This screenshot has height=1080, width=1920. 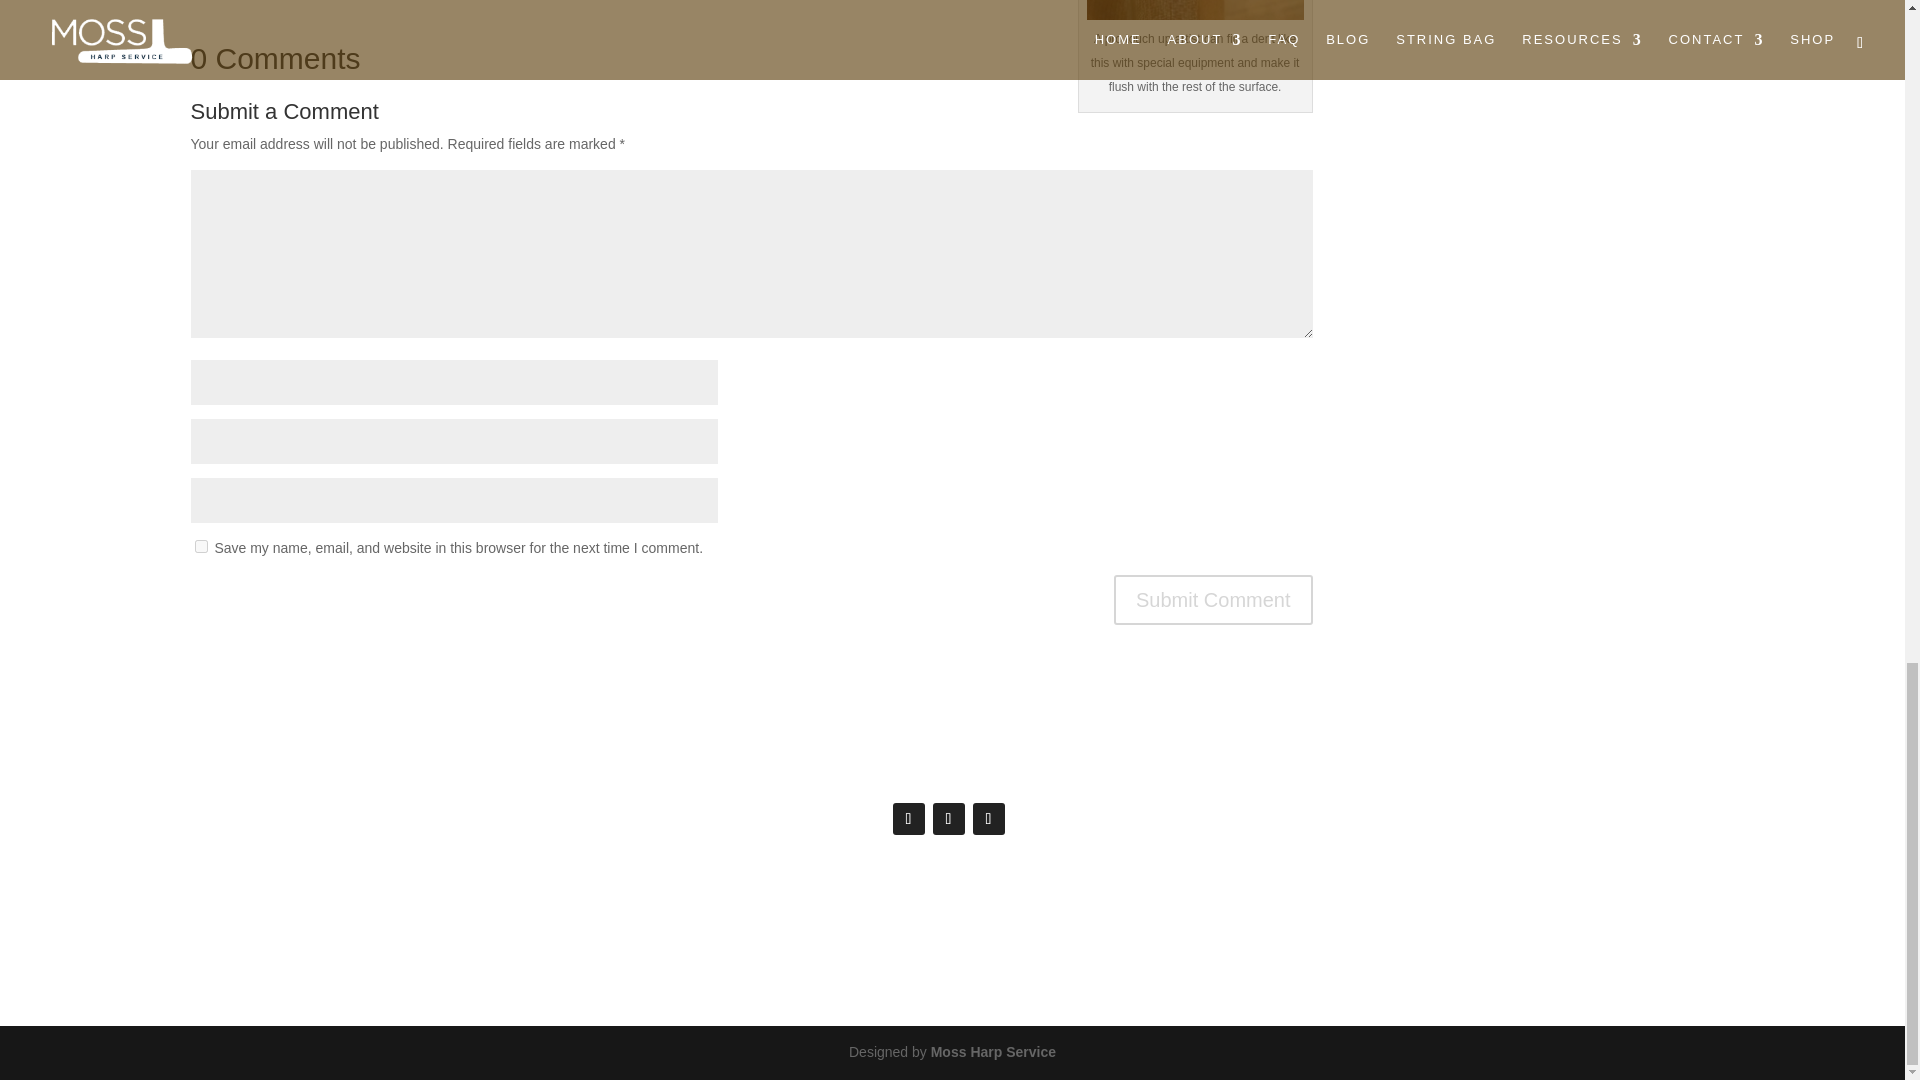 What do you see at coordinates (908, 818) in the screenshot?
I see `Follow on Facebook` at bounding box center [908, 818].